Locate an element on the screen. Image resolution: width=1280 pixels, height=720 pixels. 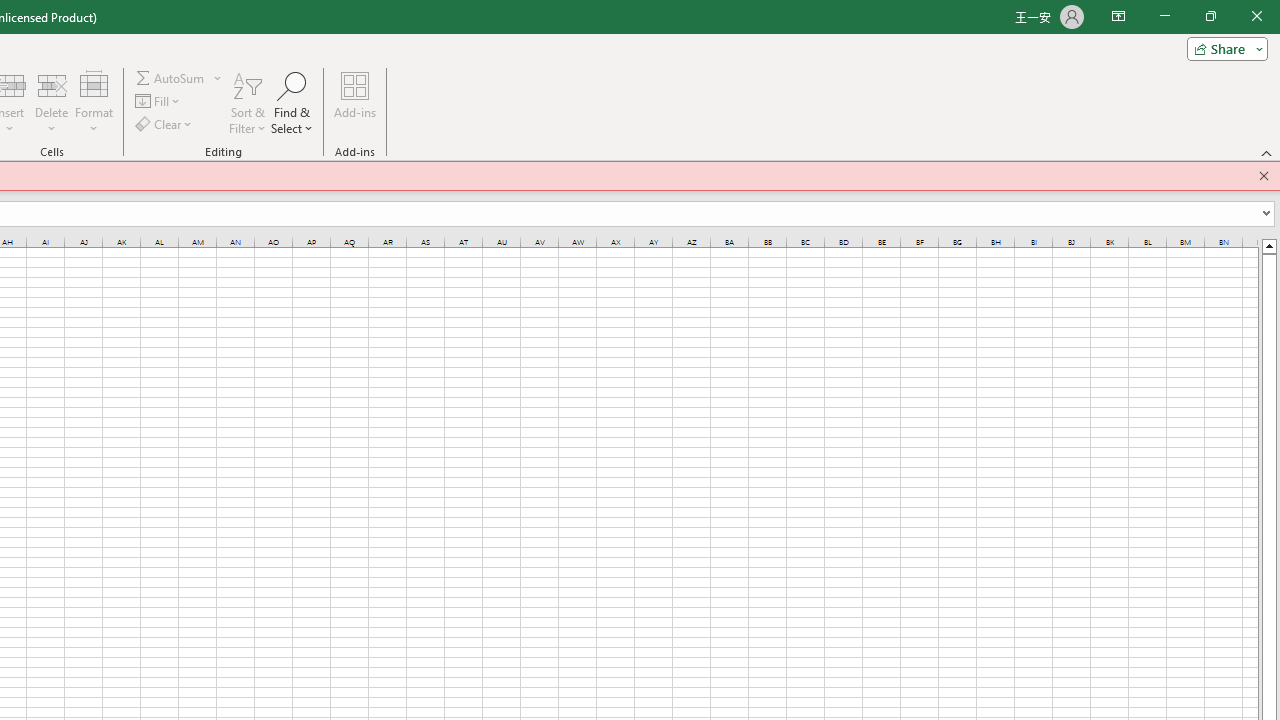
Sum is located at coordinates (171, 78).